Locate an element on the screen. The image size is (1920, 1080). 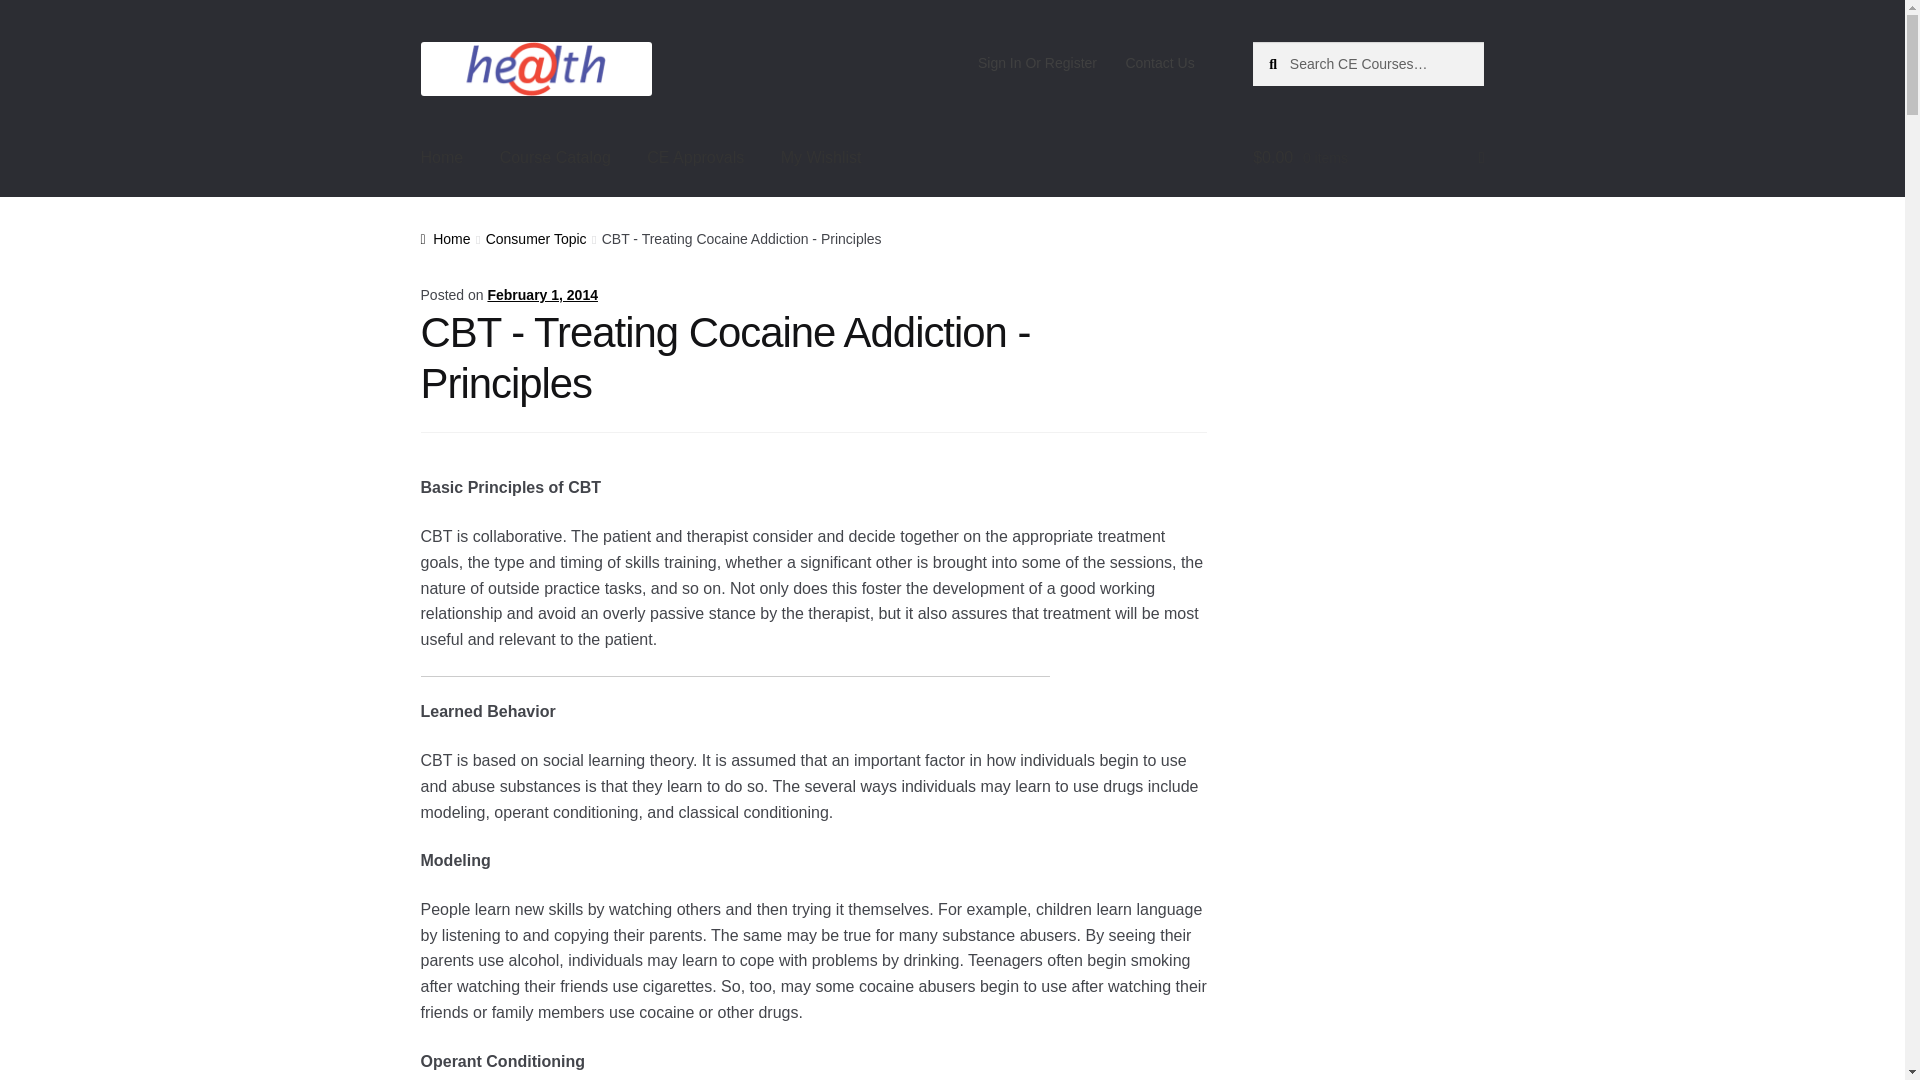
Sign In Or Register is located at coordinates (1037, 63).